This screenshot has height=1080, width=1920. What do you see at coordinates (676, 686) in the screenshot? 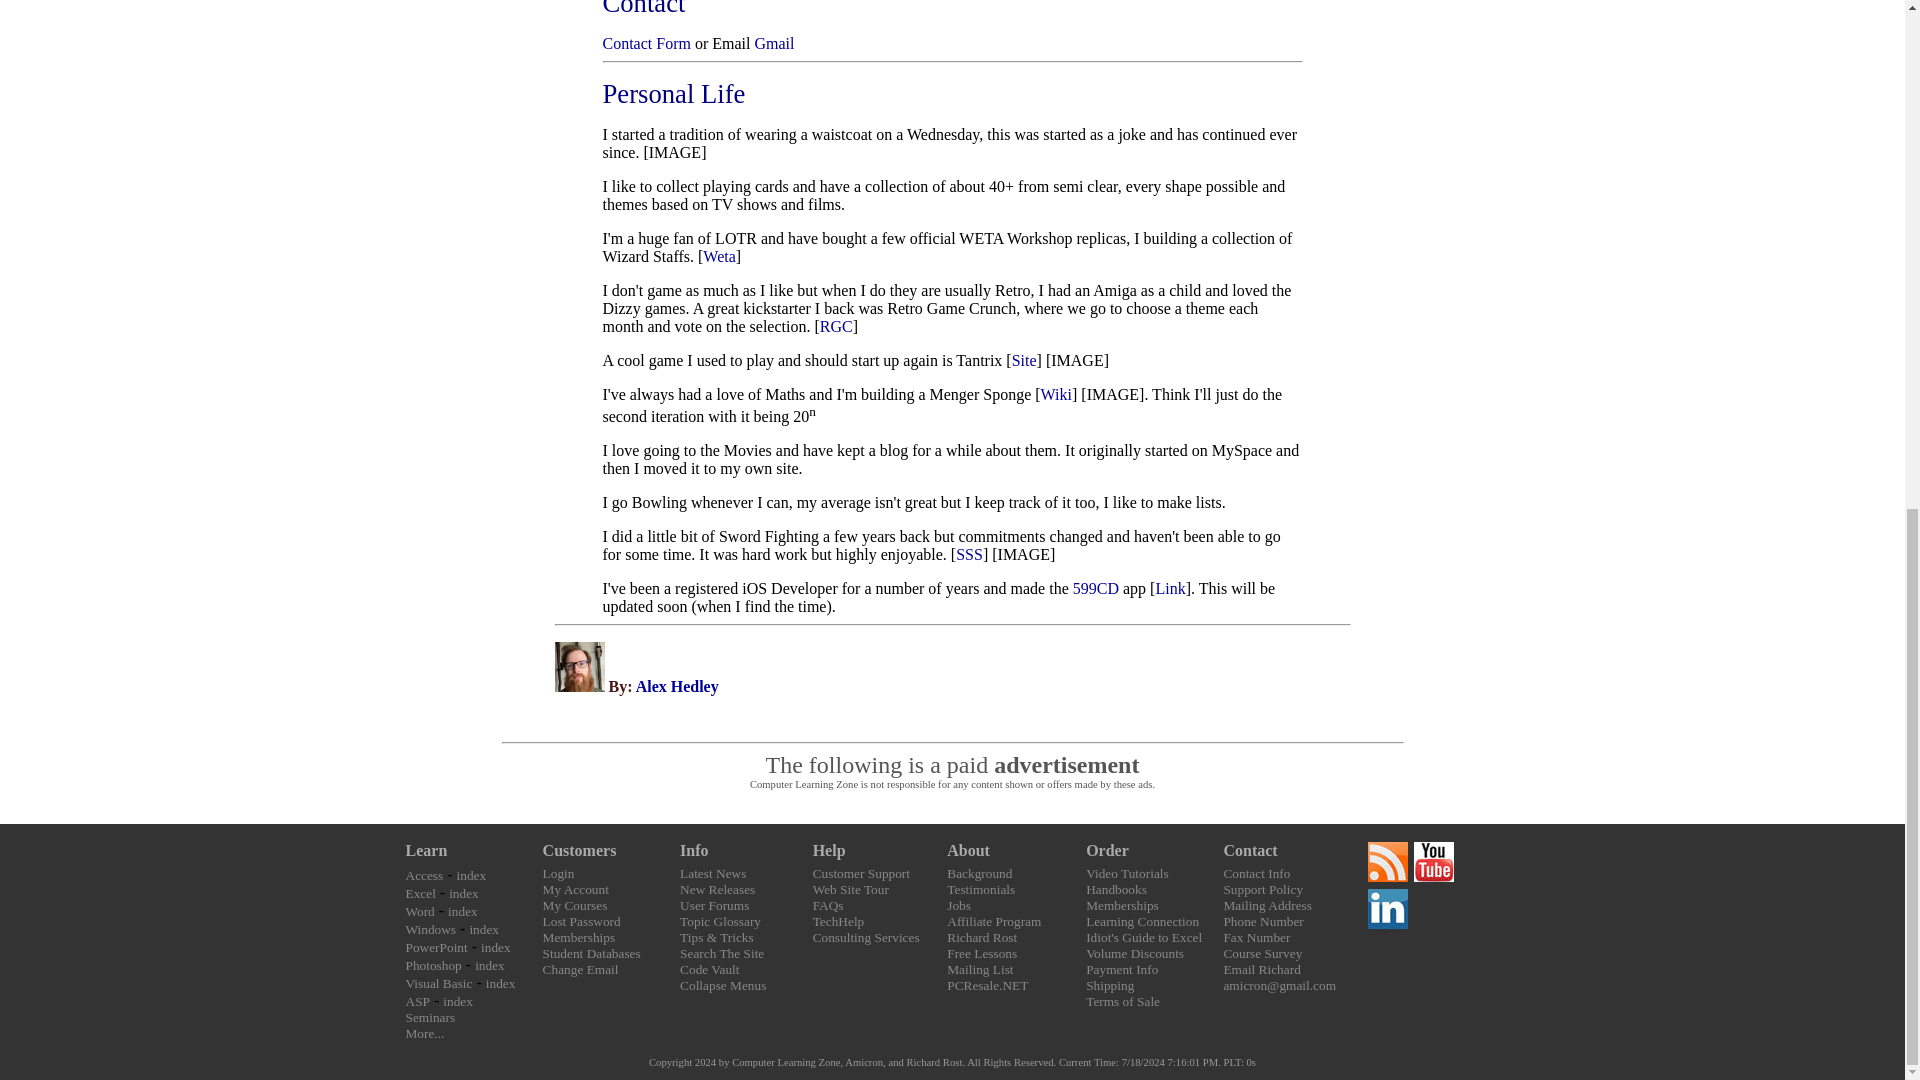
I see `Alex Hedley` at bounding box center [676, 686].